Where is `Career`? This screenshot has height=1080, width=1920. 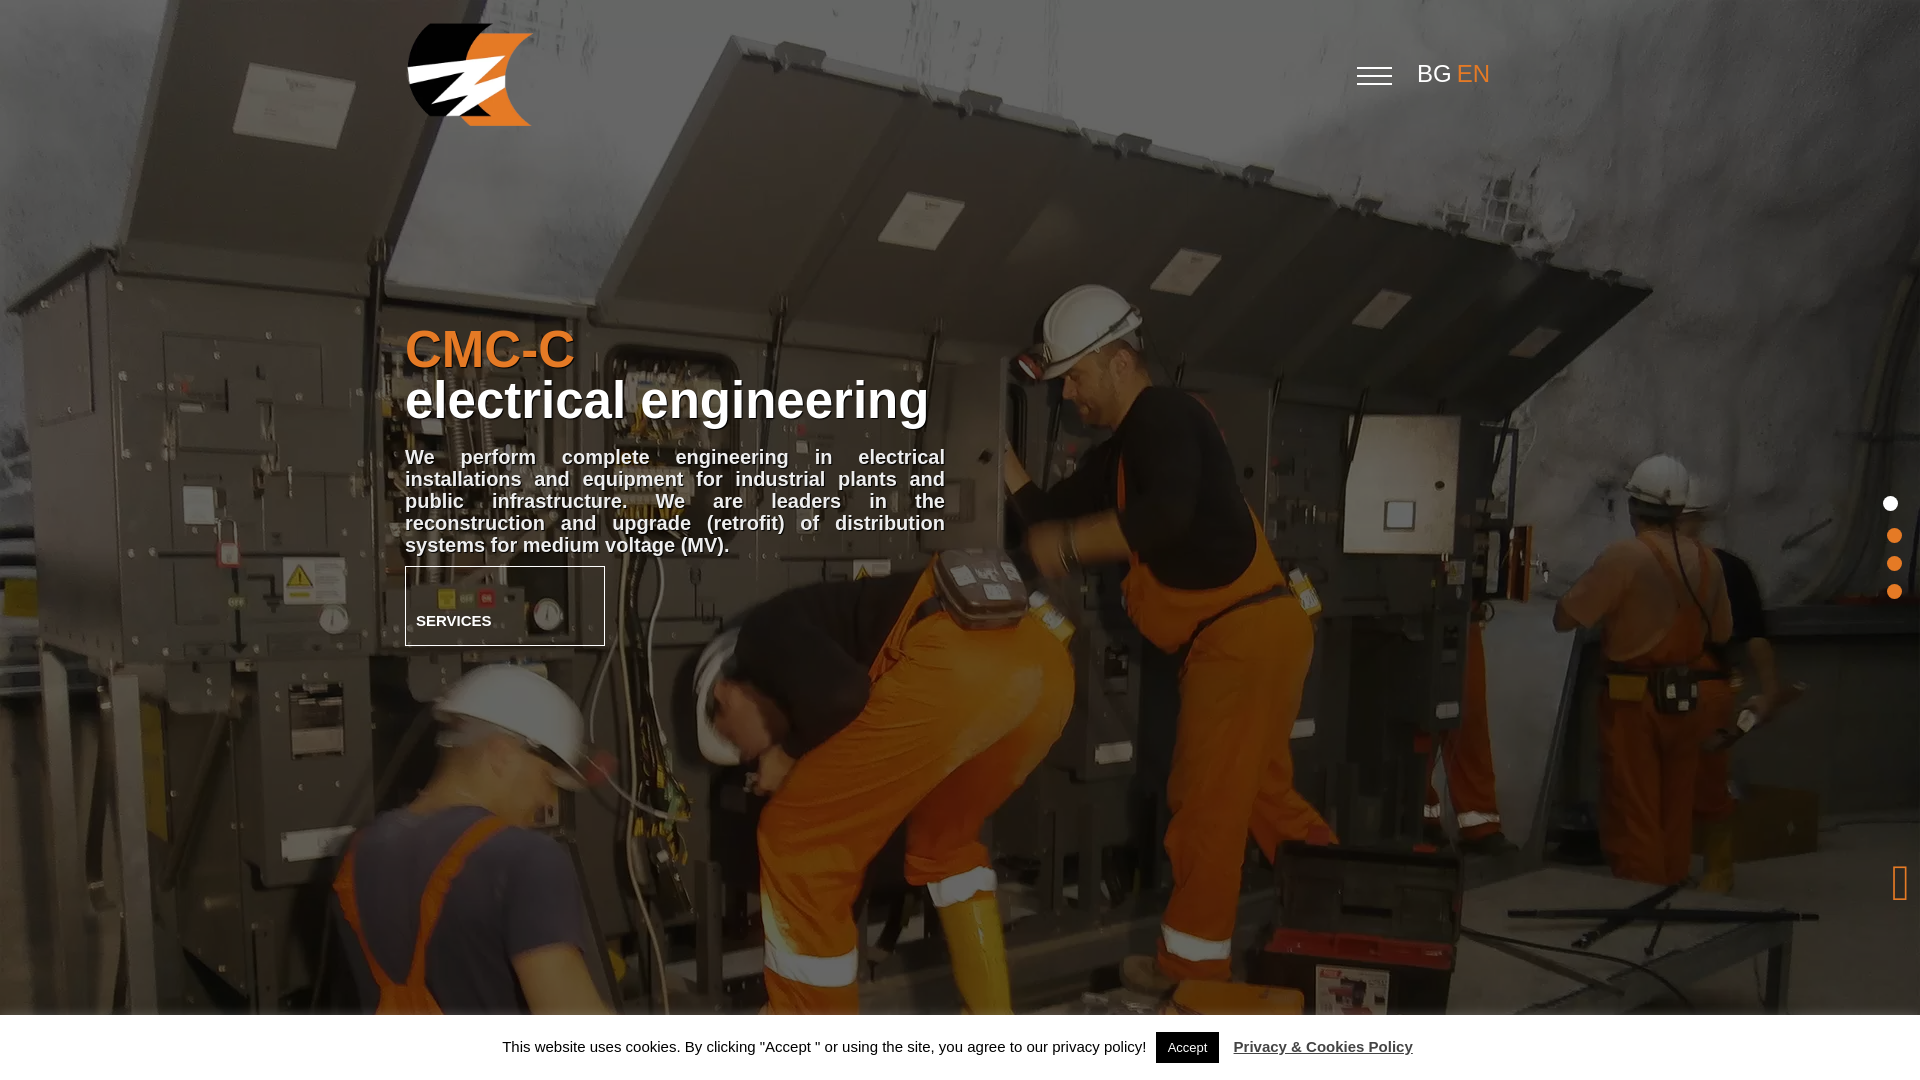 Career is located at coordinates (1888, 586).